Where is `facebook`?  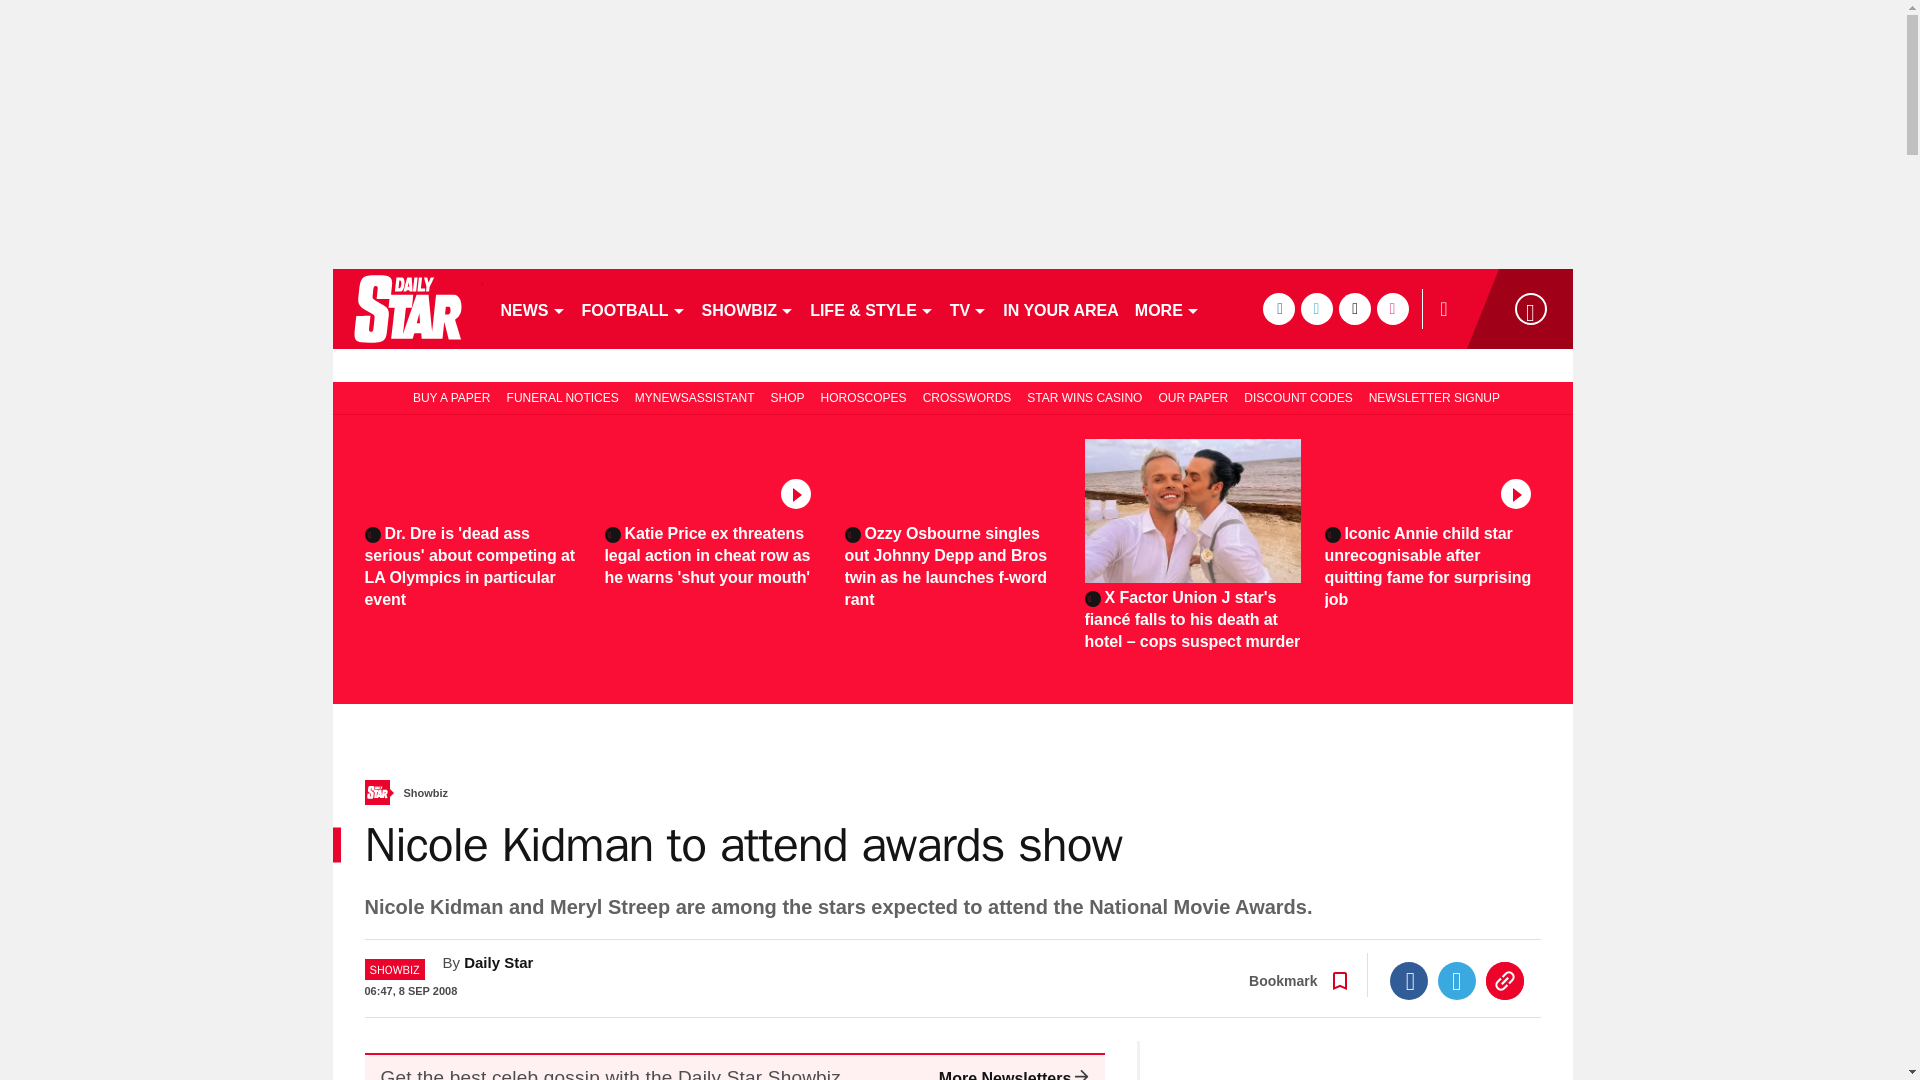
facebook is located at coordinates (1278, 308).